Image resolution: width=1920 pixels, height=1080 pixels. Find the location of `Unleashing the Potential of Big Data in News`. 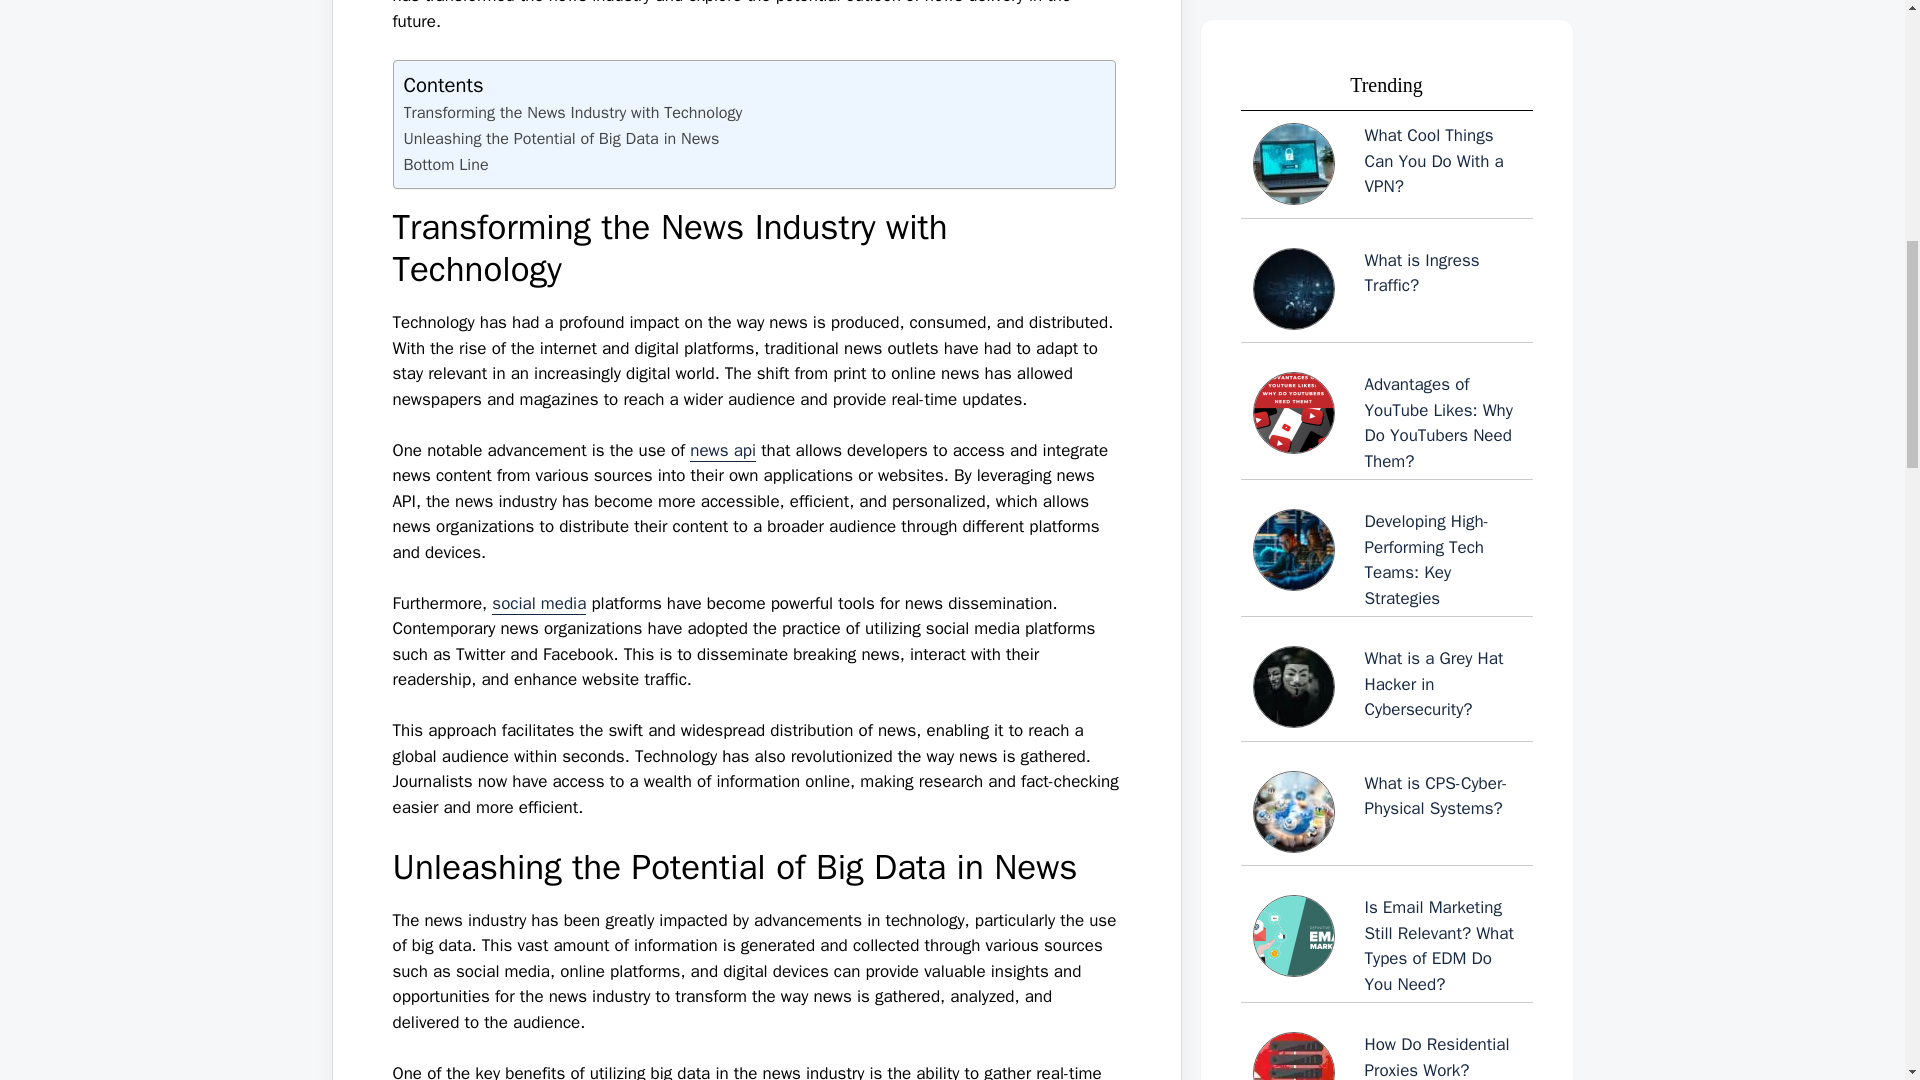

Unleashing the Potential of Big Data in News is located at coordinates (562, 139).